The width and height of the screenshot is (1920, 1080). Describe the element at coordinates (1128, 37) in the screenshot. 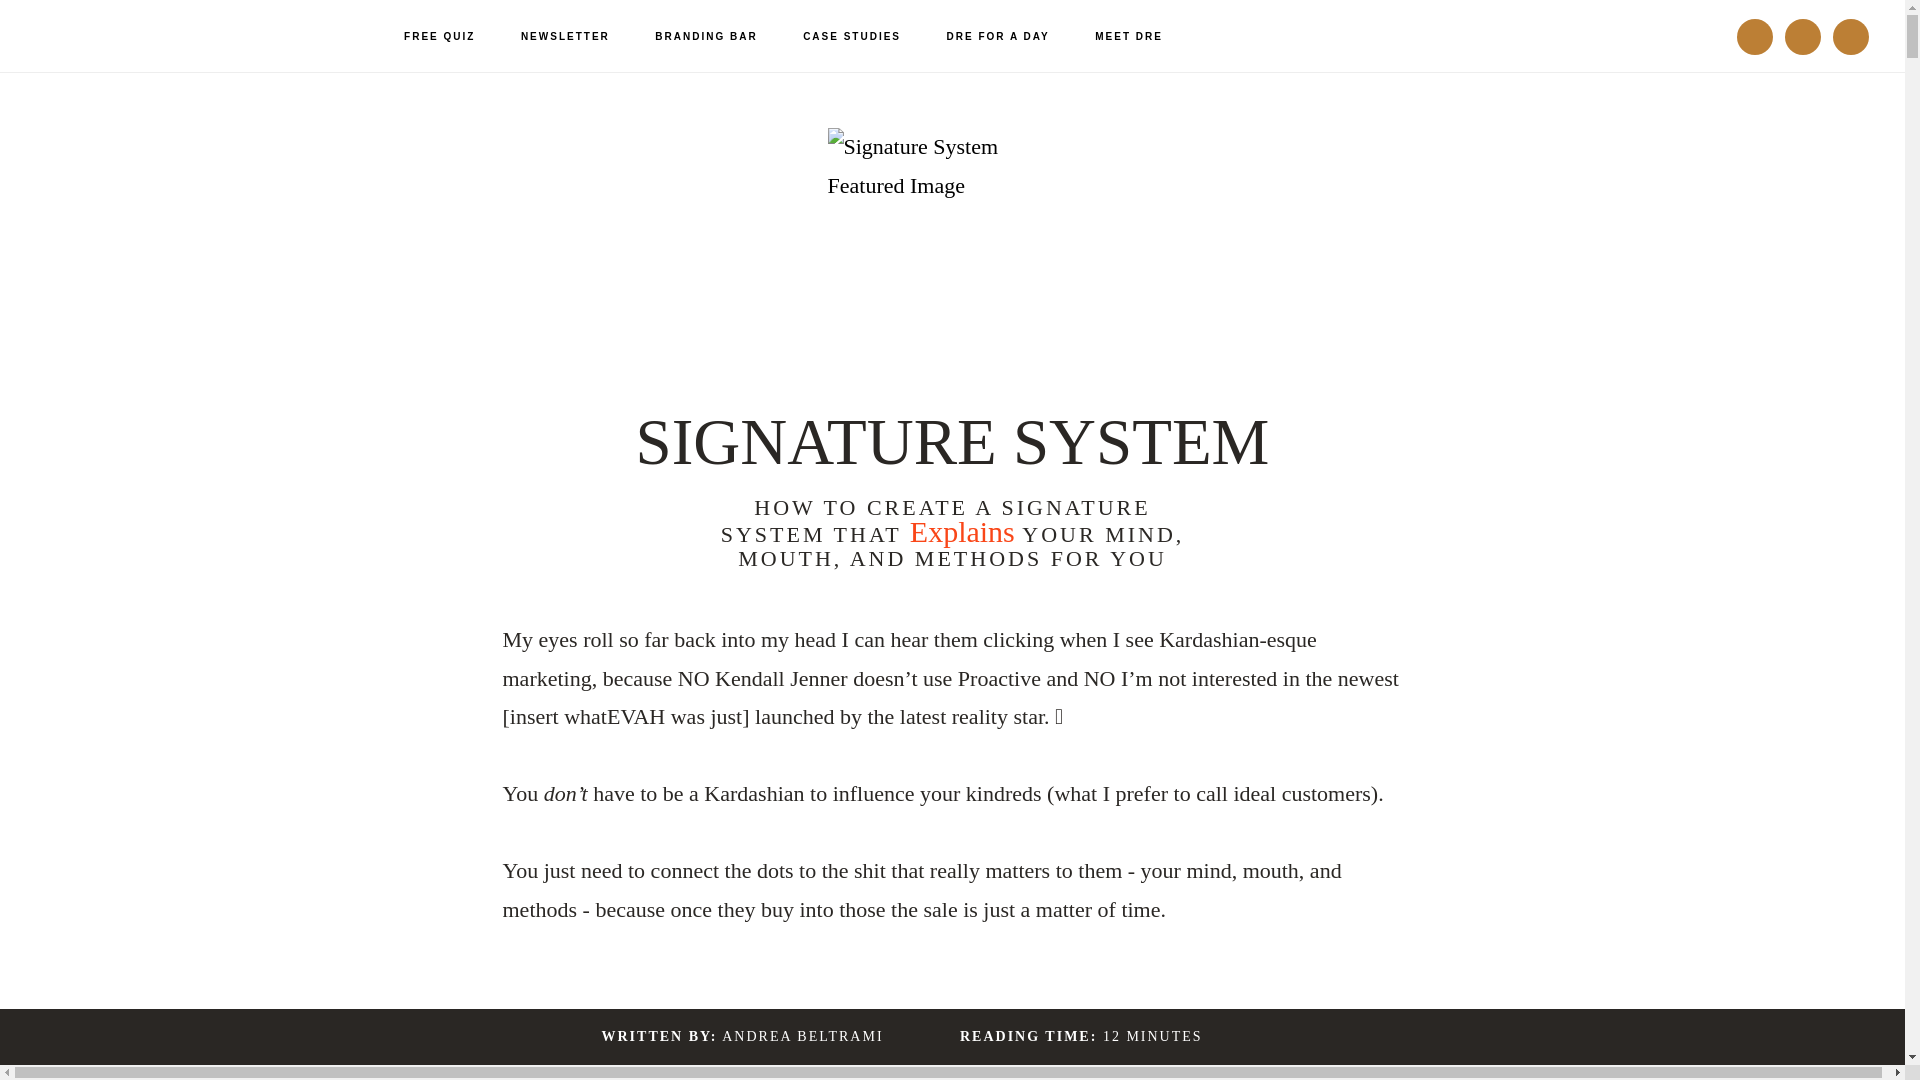

I see `MEET DRE` at that location.